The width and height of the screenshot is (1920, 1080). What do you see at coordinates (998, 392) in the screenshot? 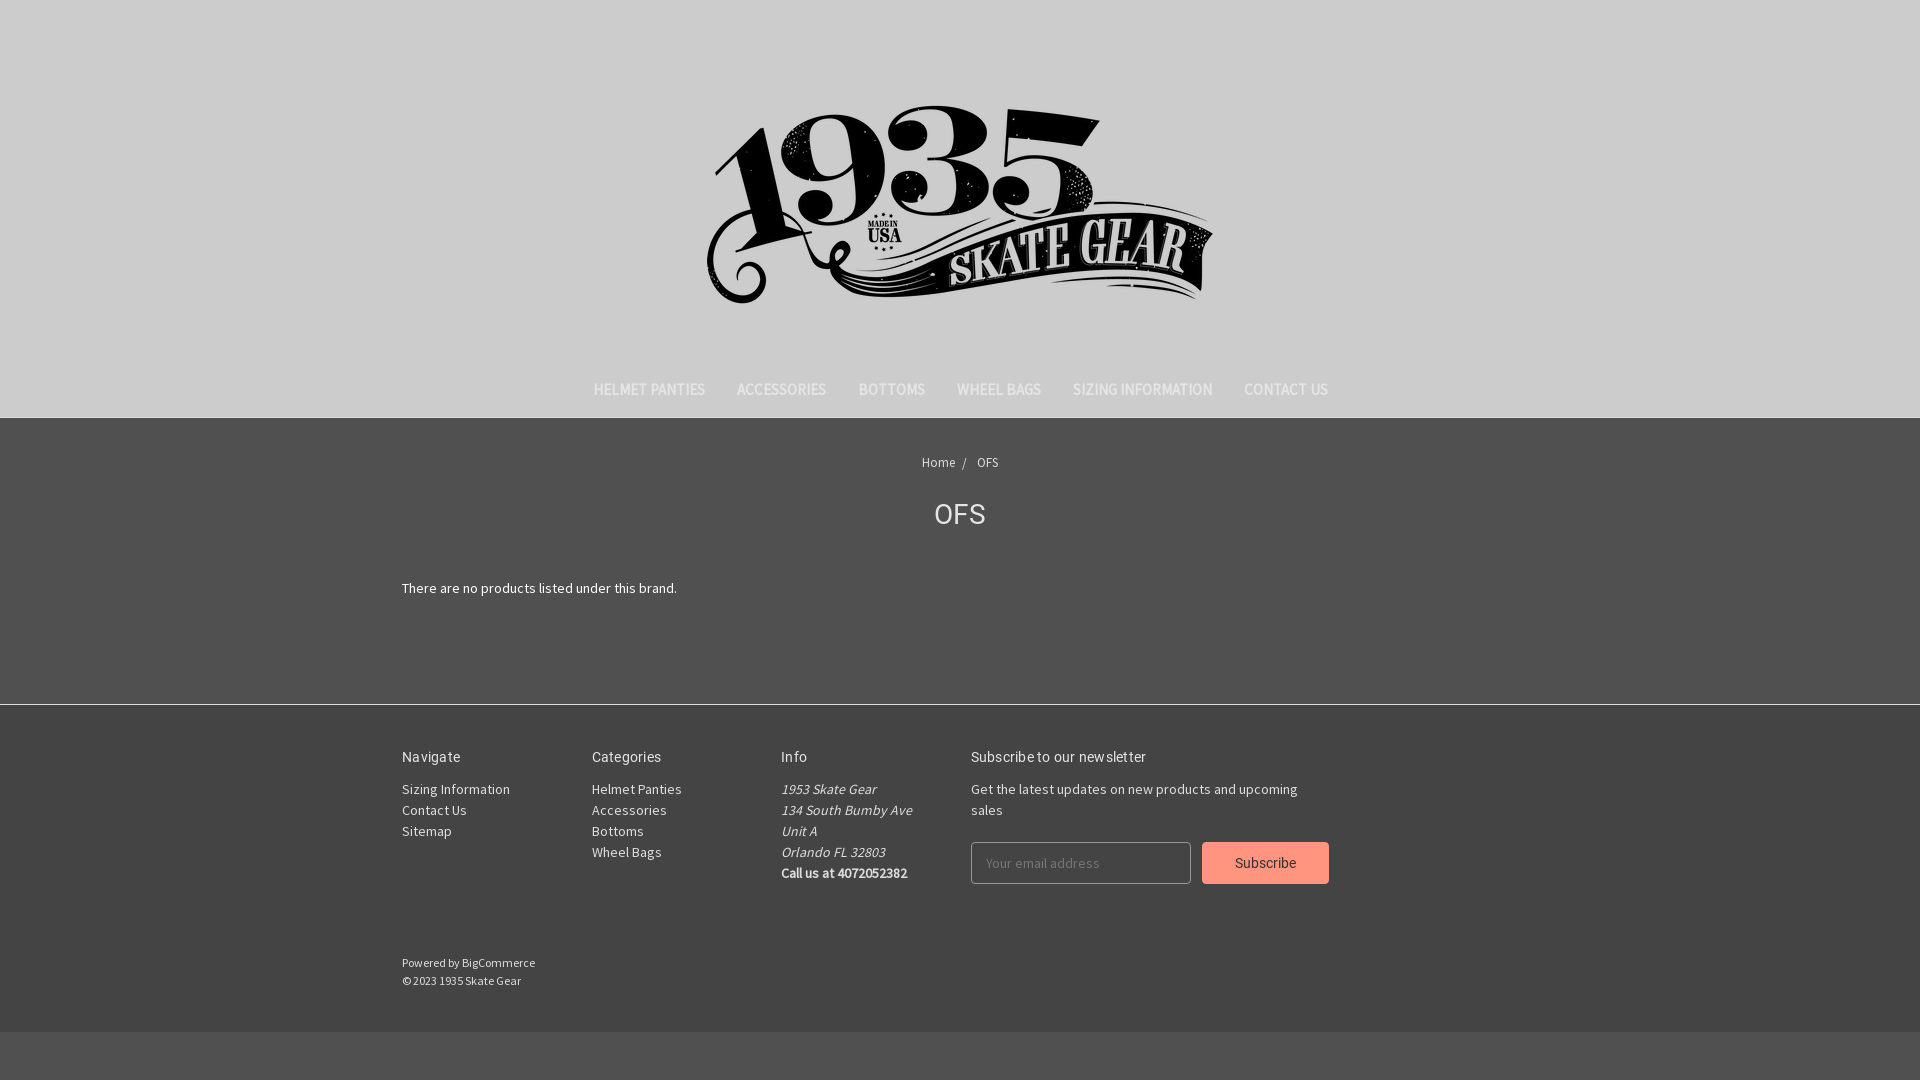
I see `WHEEL BAGS` at bounding box center [998, 392].